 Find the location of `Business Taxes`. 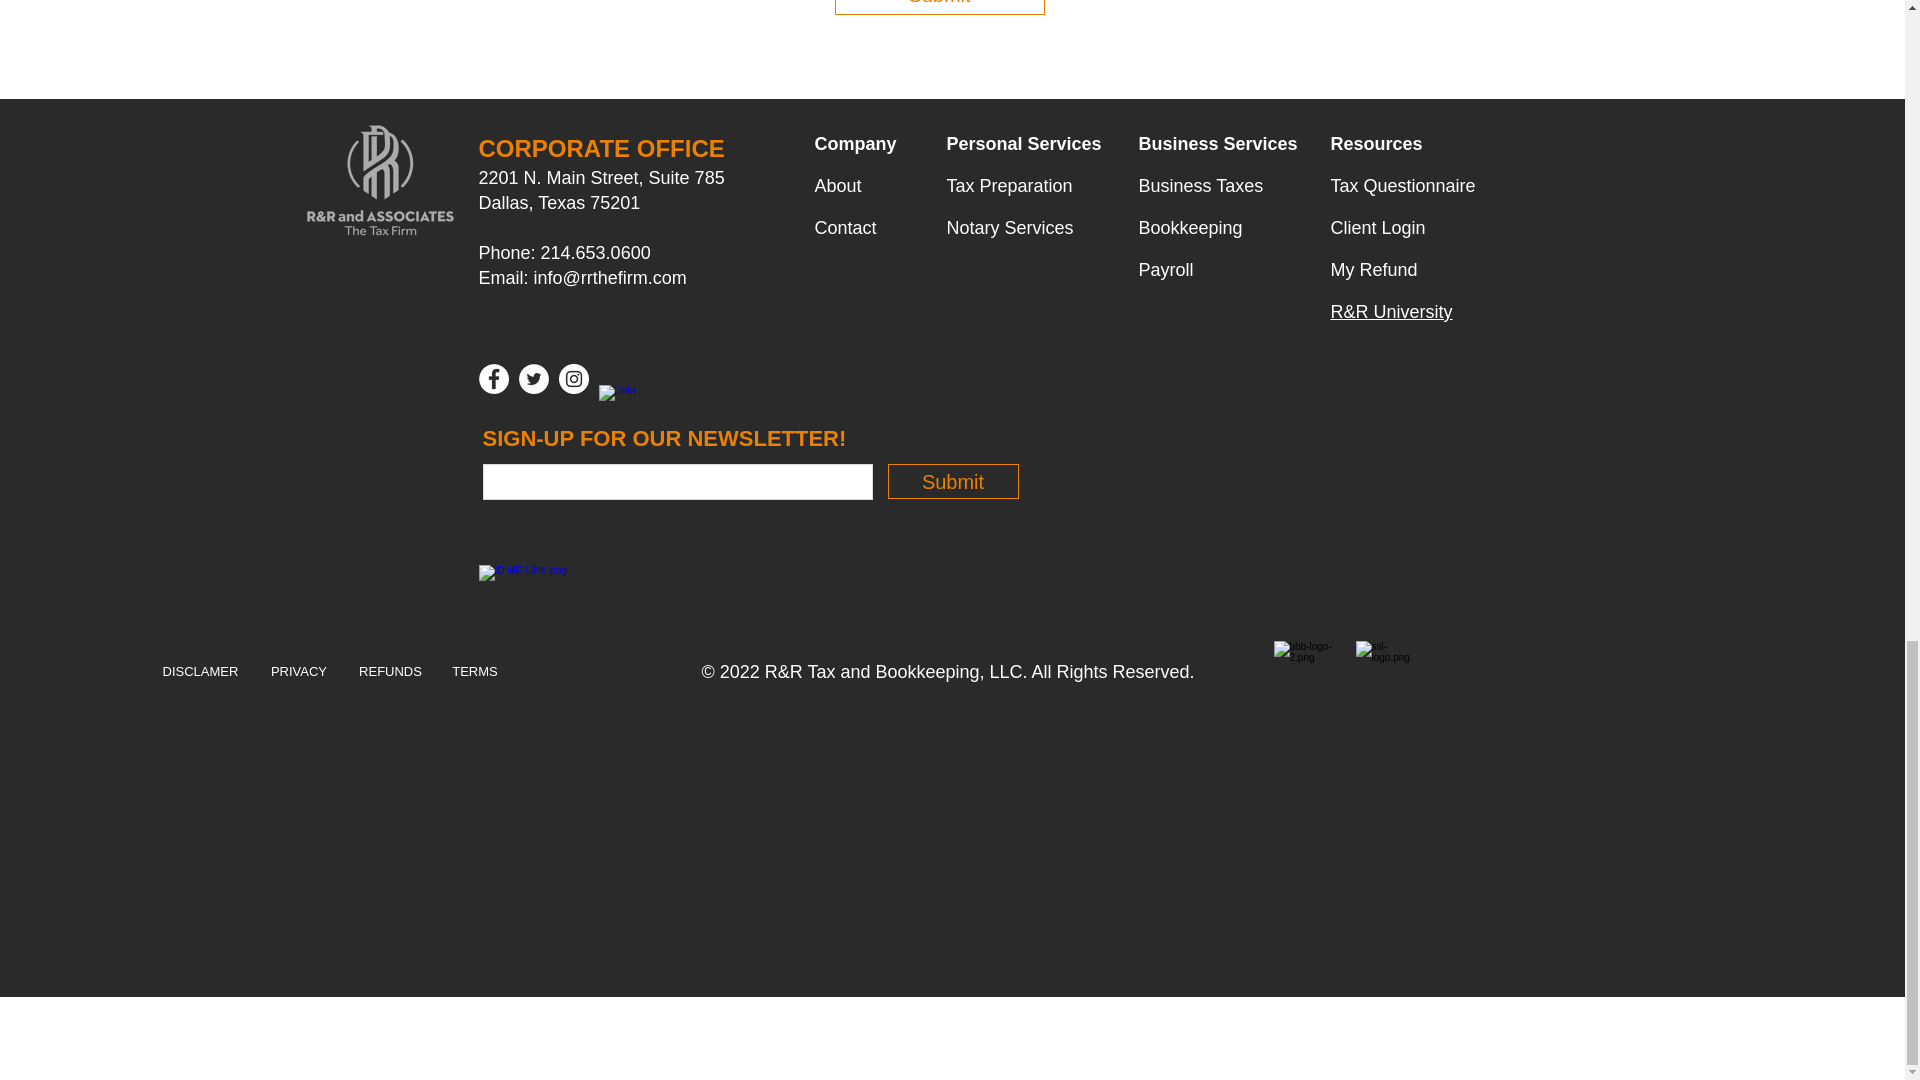

Business Taxes is located at coordinates (1200, 186).